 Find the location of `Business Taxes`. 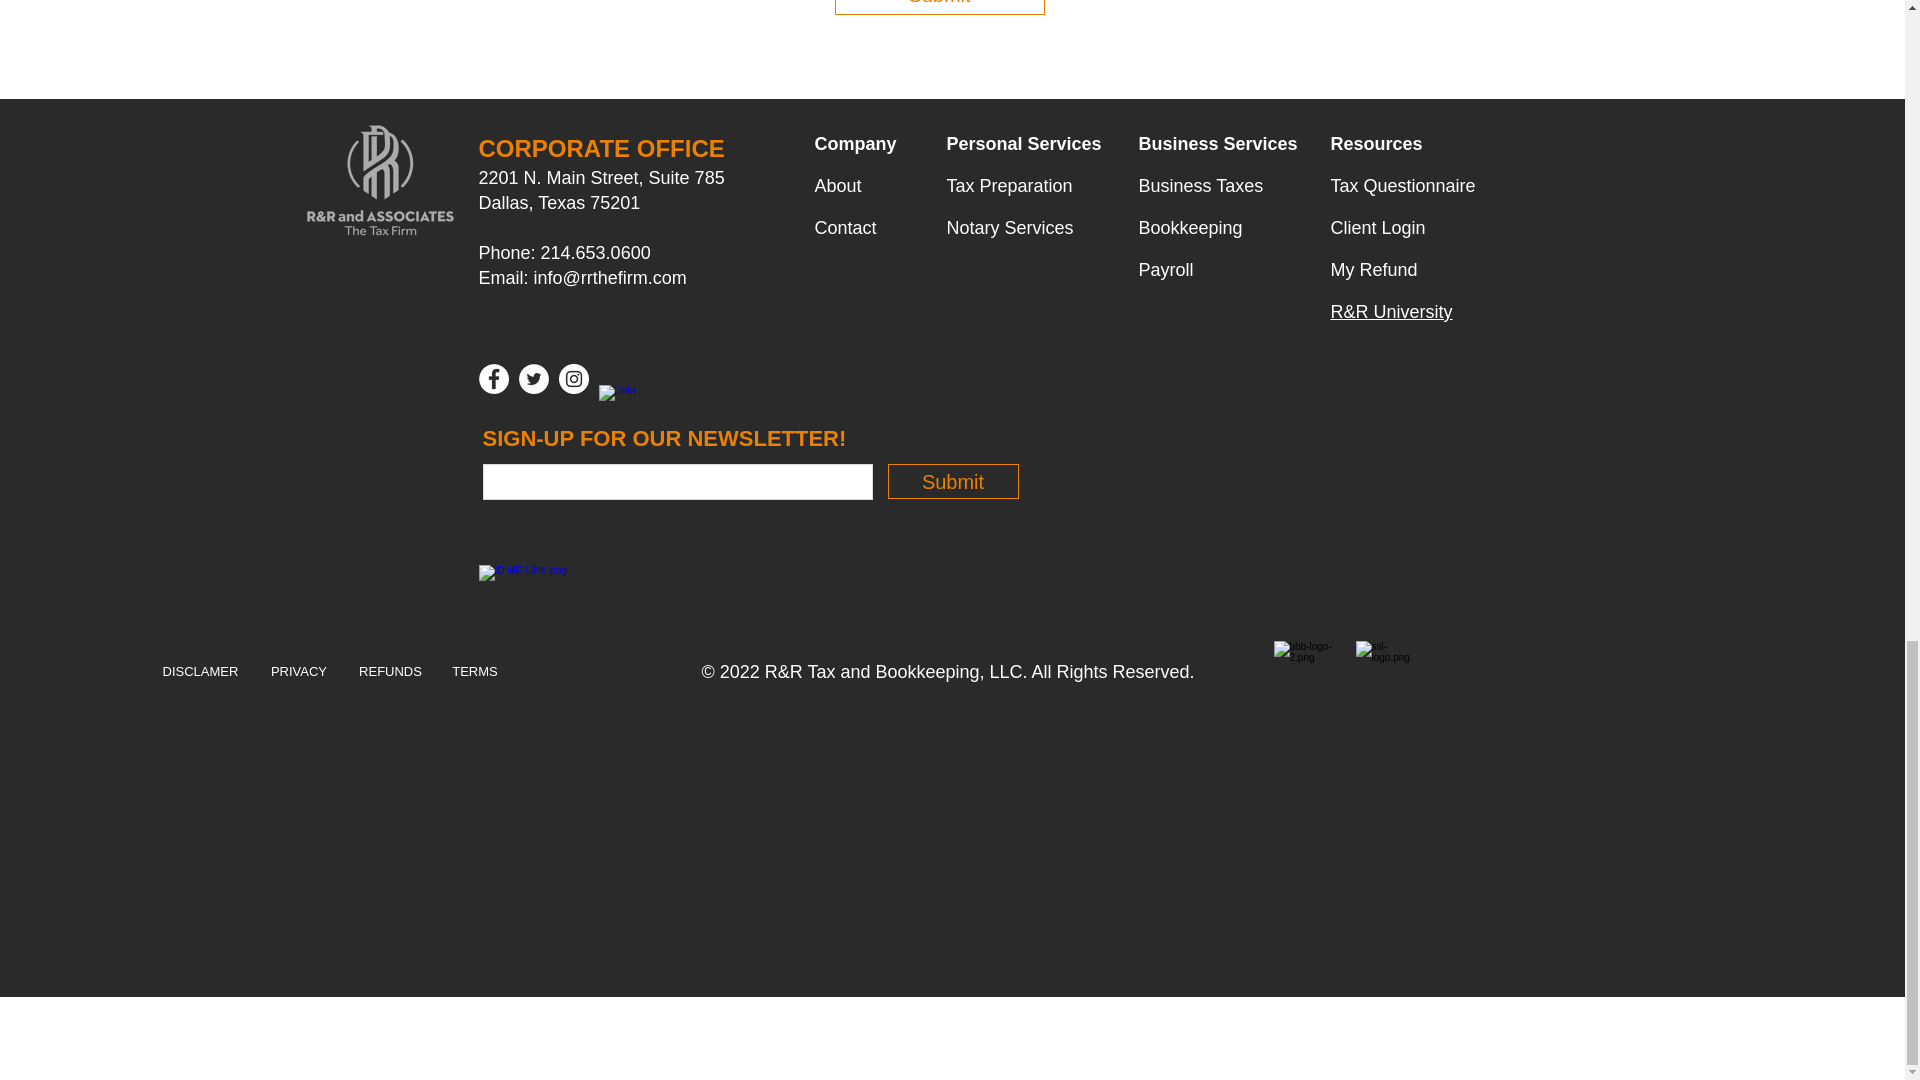

Business Taxes is located at coordinates (1200, 186).